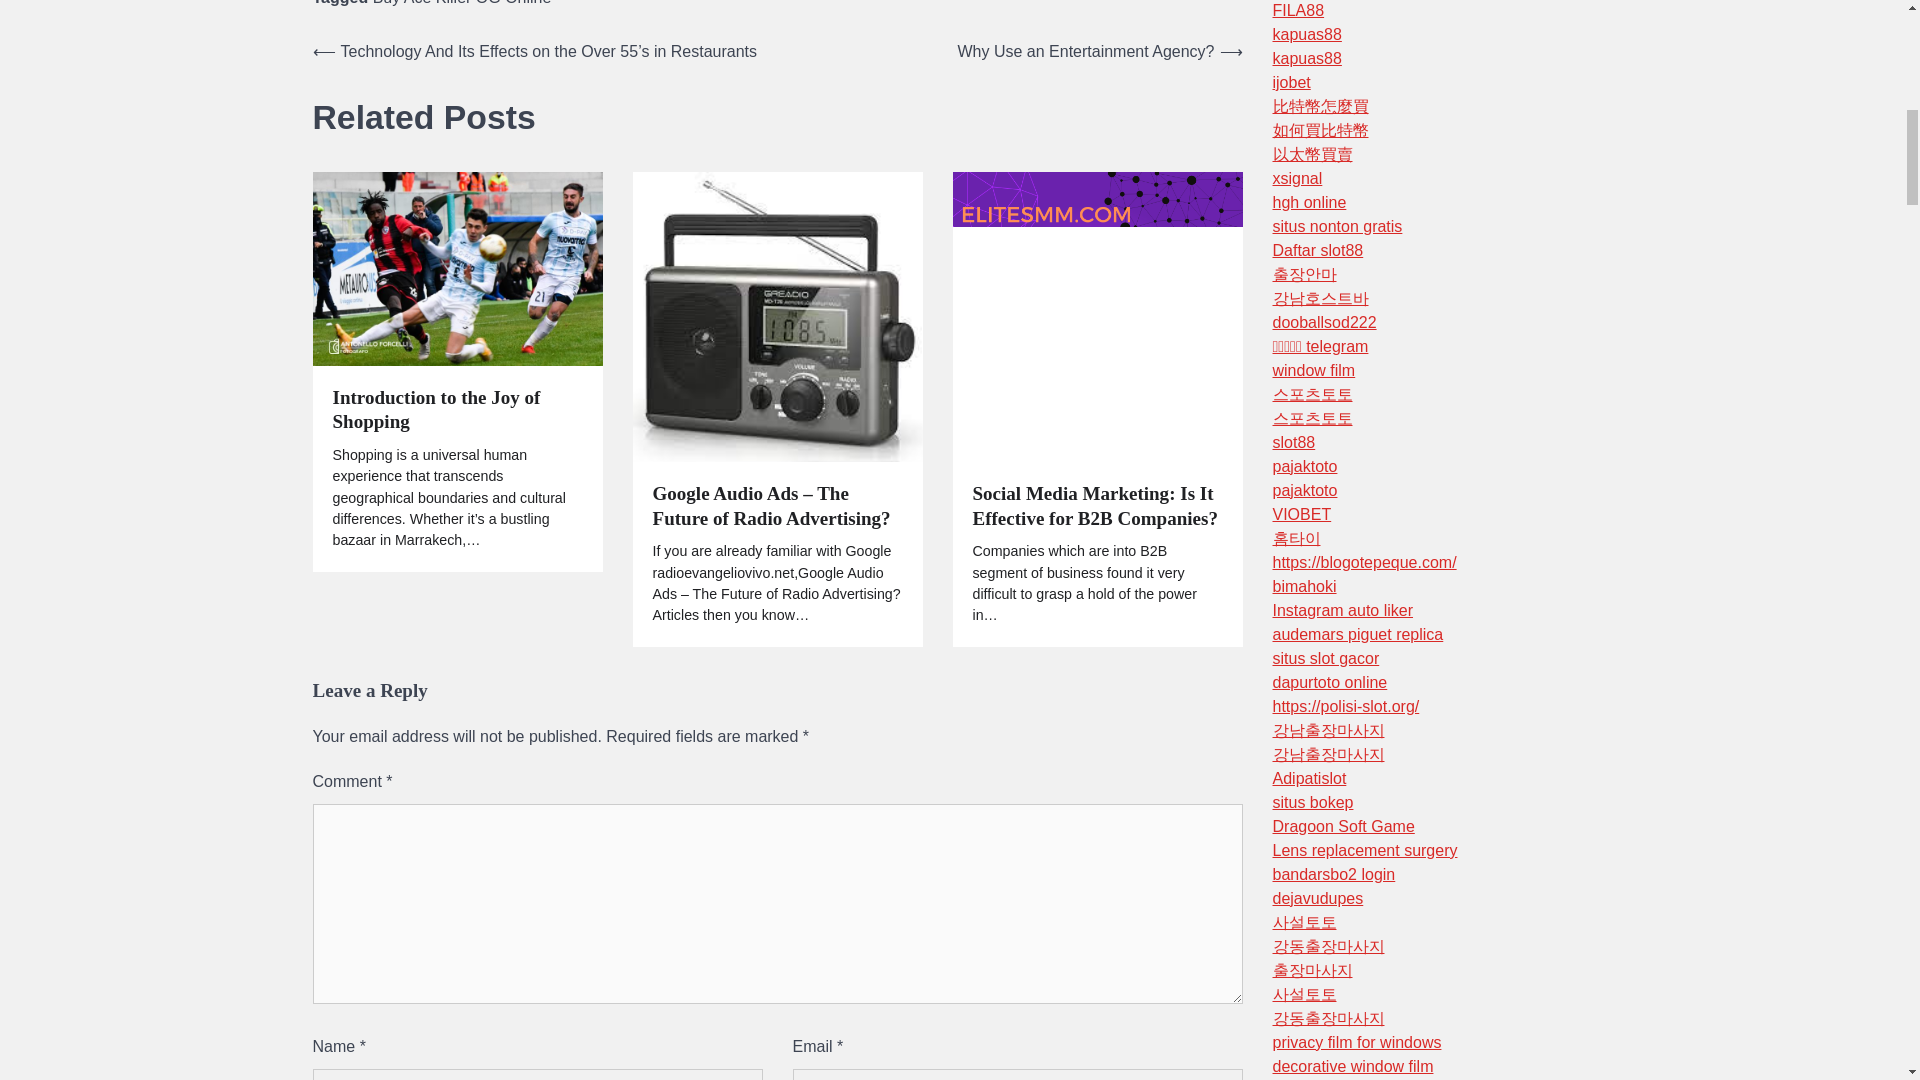  What do you see at coordinates (462, 3) in the screenshot?
I see `Buy Ace Killer OG Online` at bounding box center [462, 3].